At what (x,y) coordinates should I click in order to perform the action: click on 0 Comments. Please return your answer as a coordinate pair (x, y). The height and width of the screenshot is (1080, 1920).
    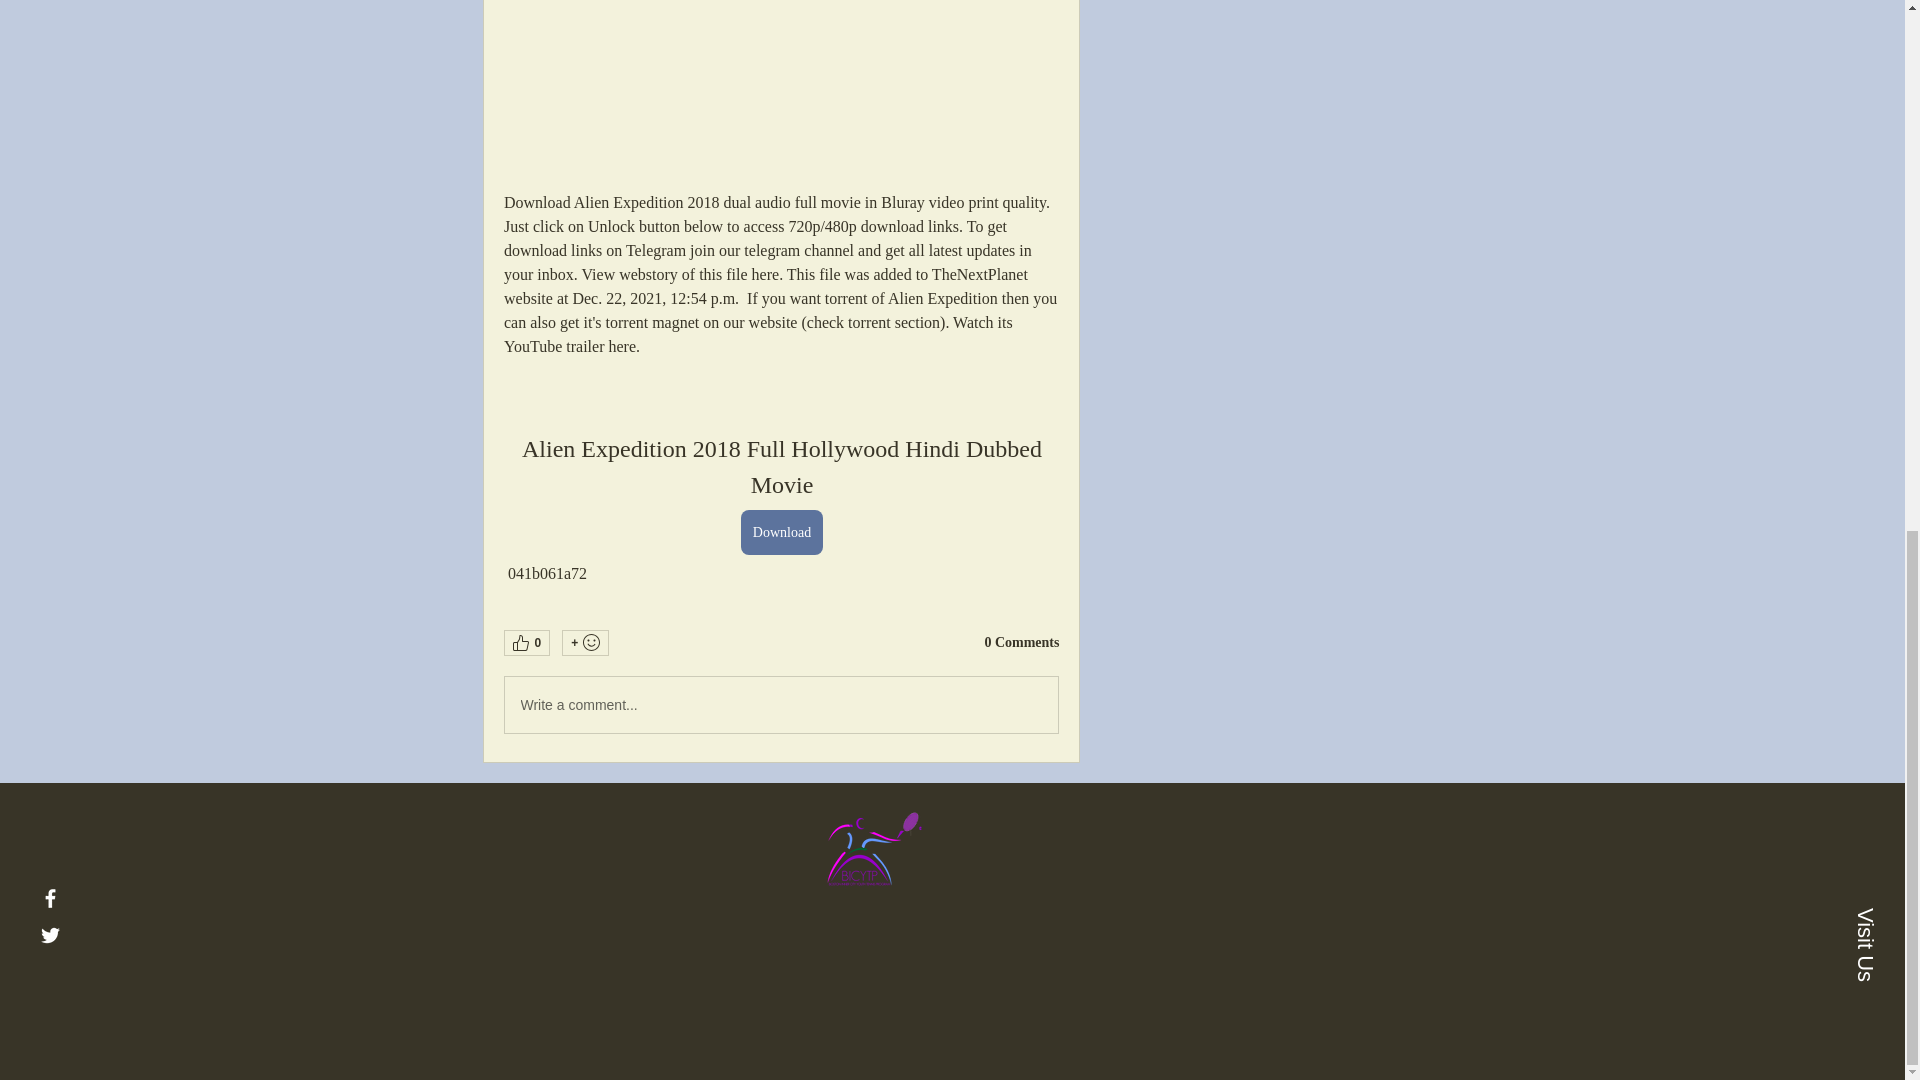
    Looking at the image, I should click on (1021, 642).